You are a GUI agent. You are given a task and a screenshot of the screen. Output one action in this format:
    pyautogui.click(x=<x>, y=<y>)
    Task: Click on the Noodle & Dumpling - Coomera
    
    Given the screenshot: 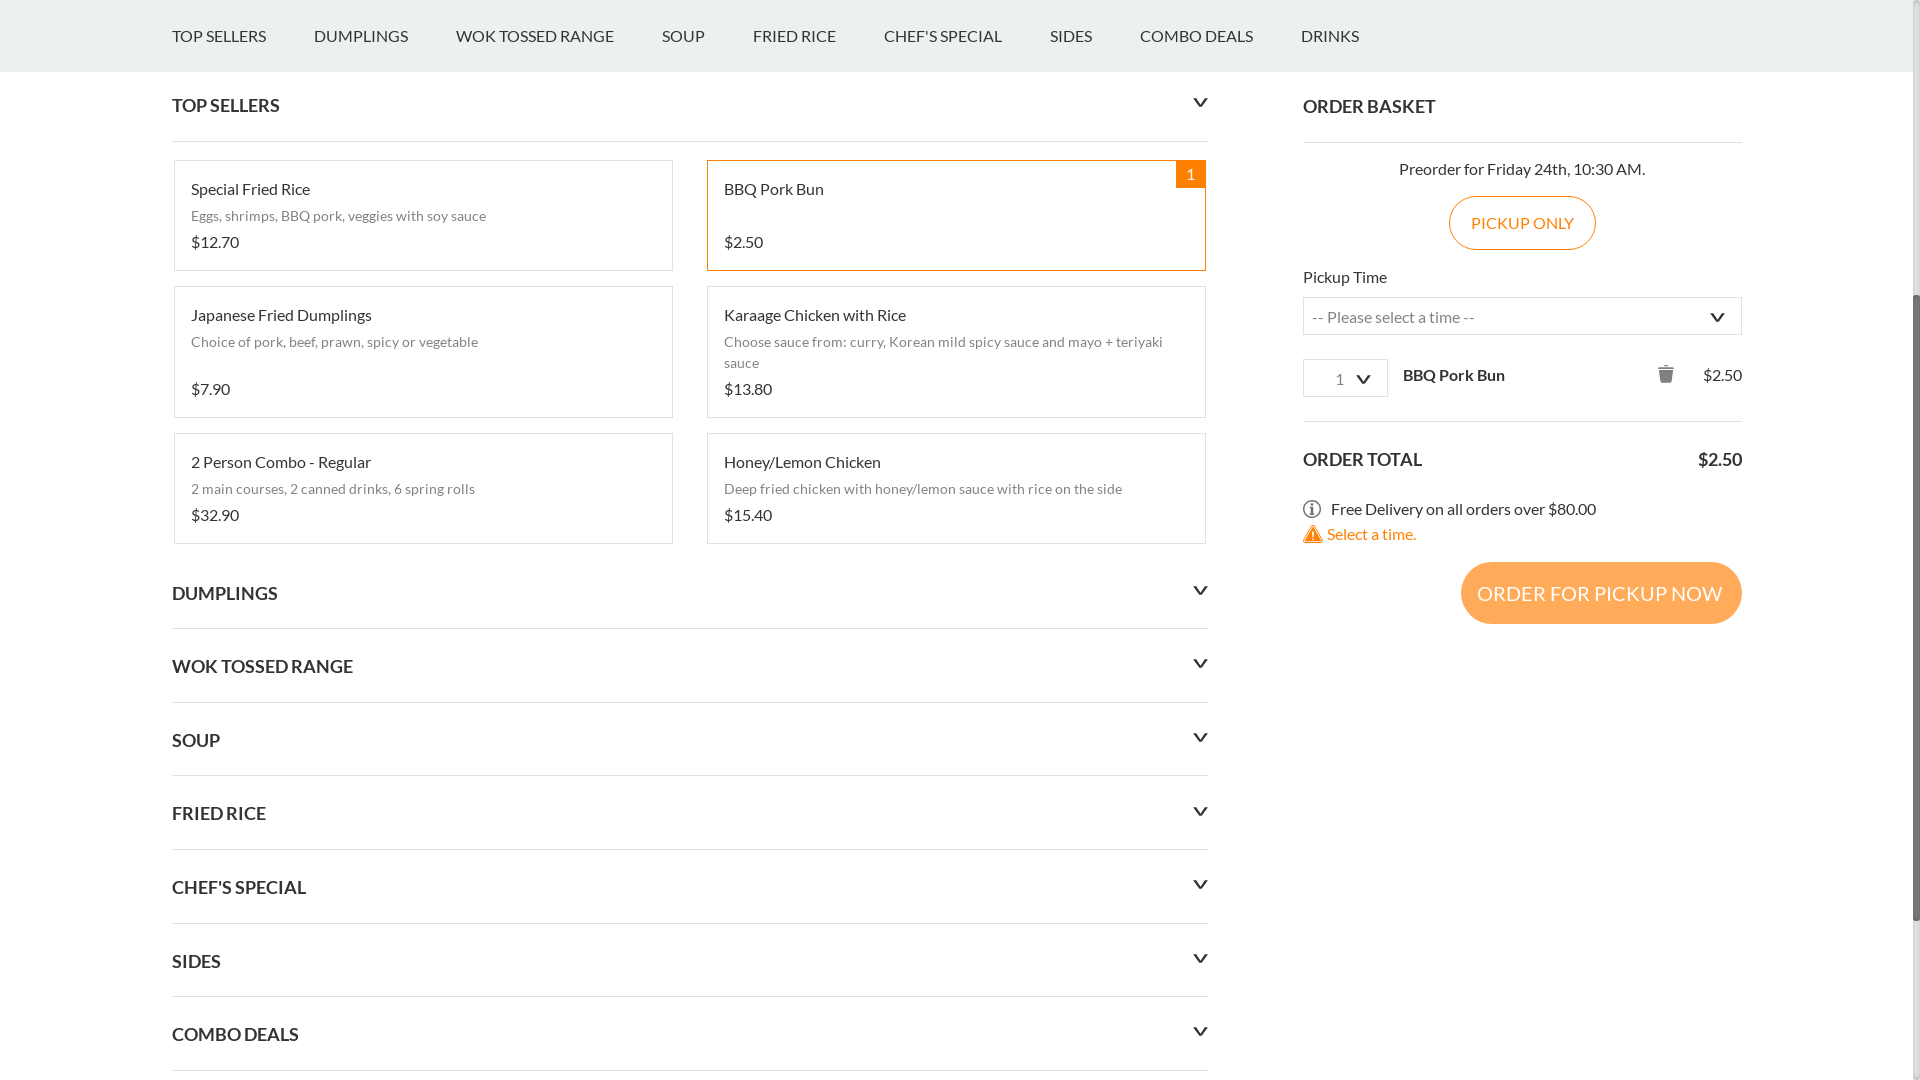 What is the action you would take?
    pyautogui.click(x=412, y=295)
    